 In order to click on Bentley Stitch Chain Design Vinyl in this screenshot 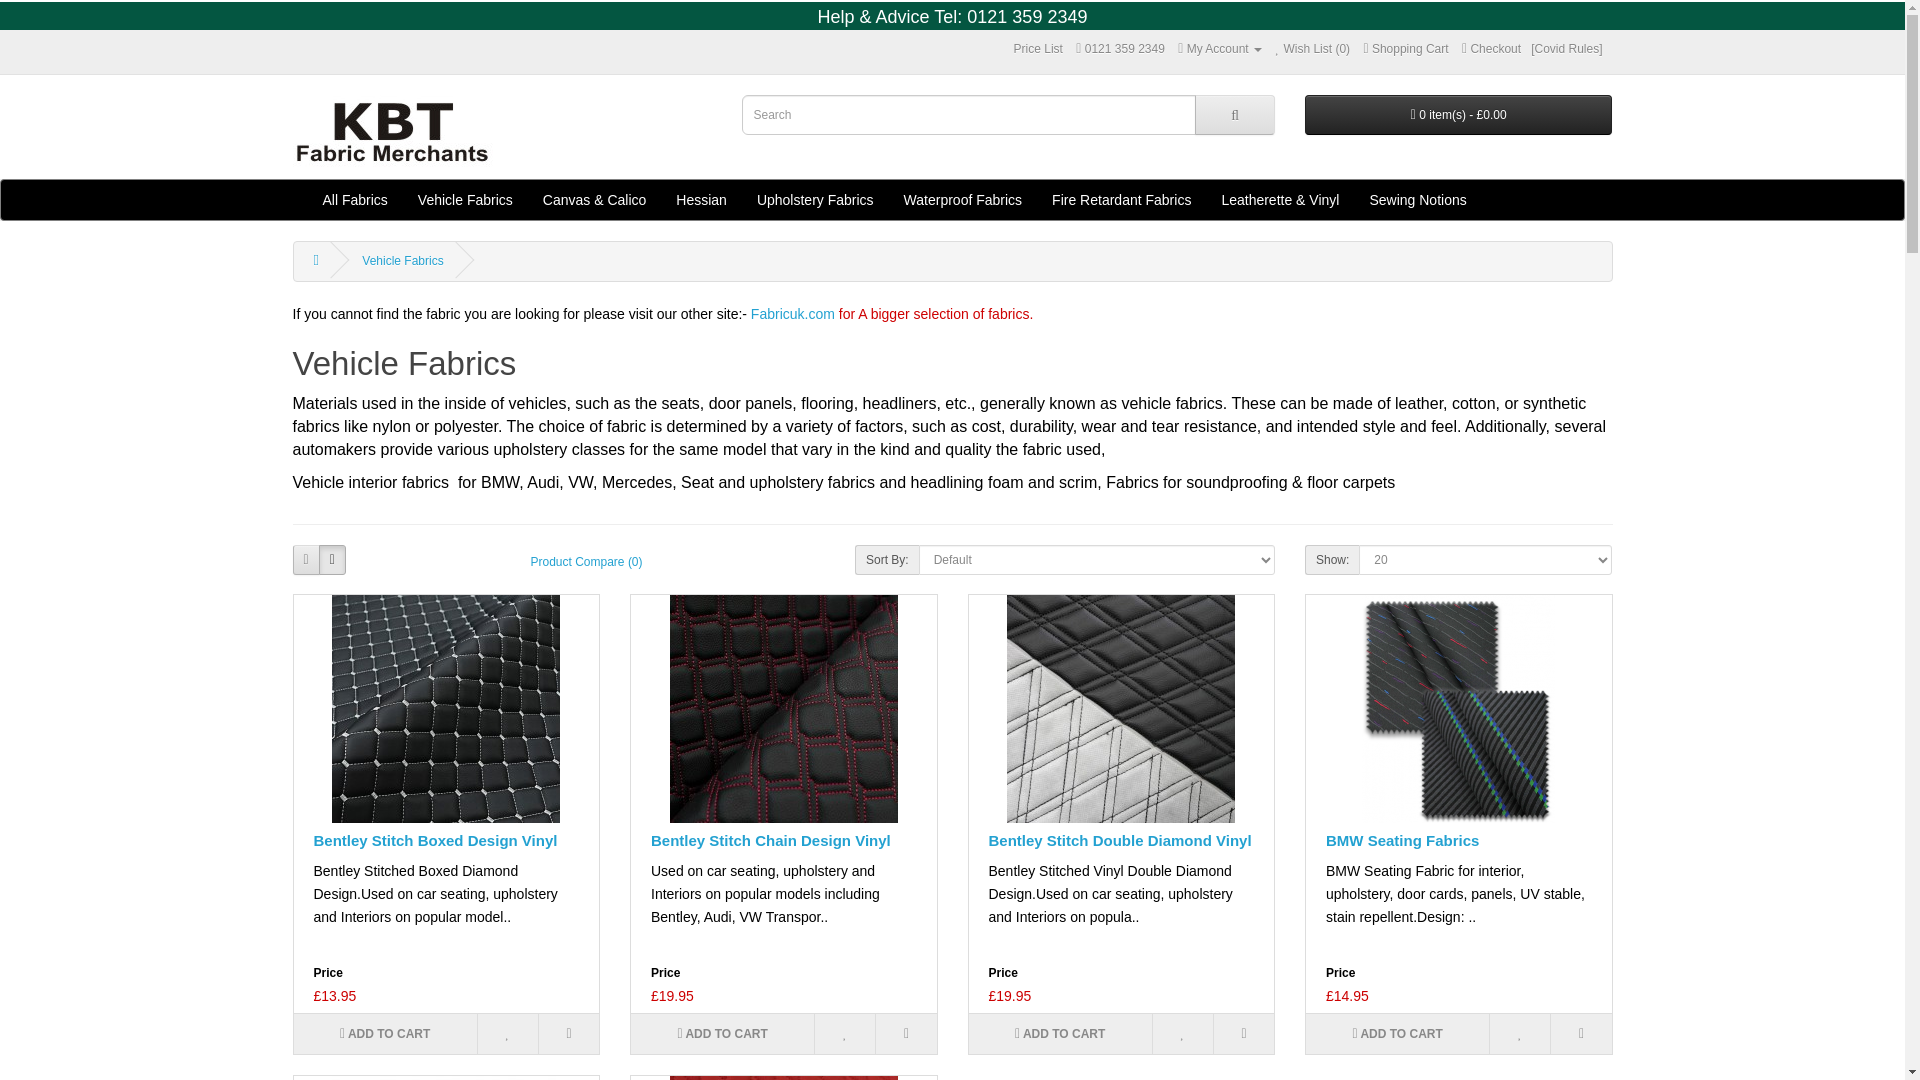, I will do `click(784, 708)`.